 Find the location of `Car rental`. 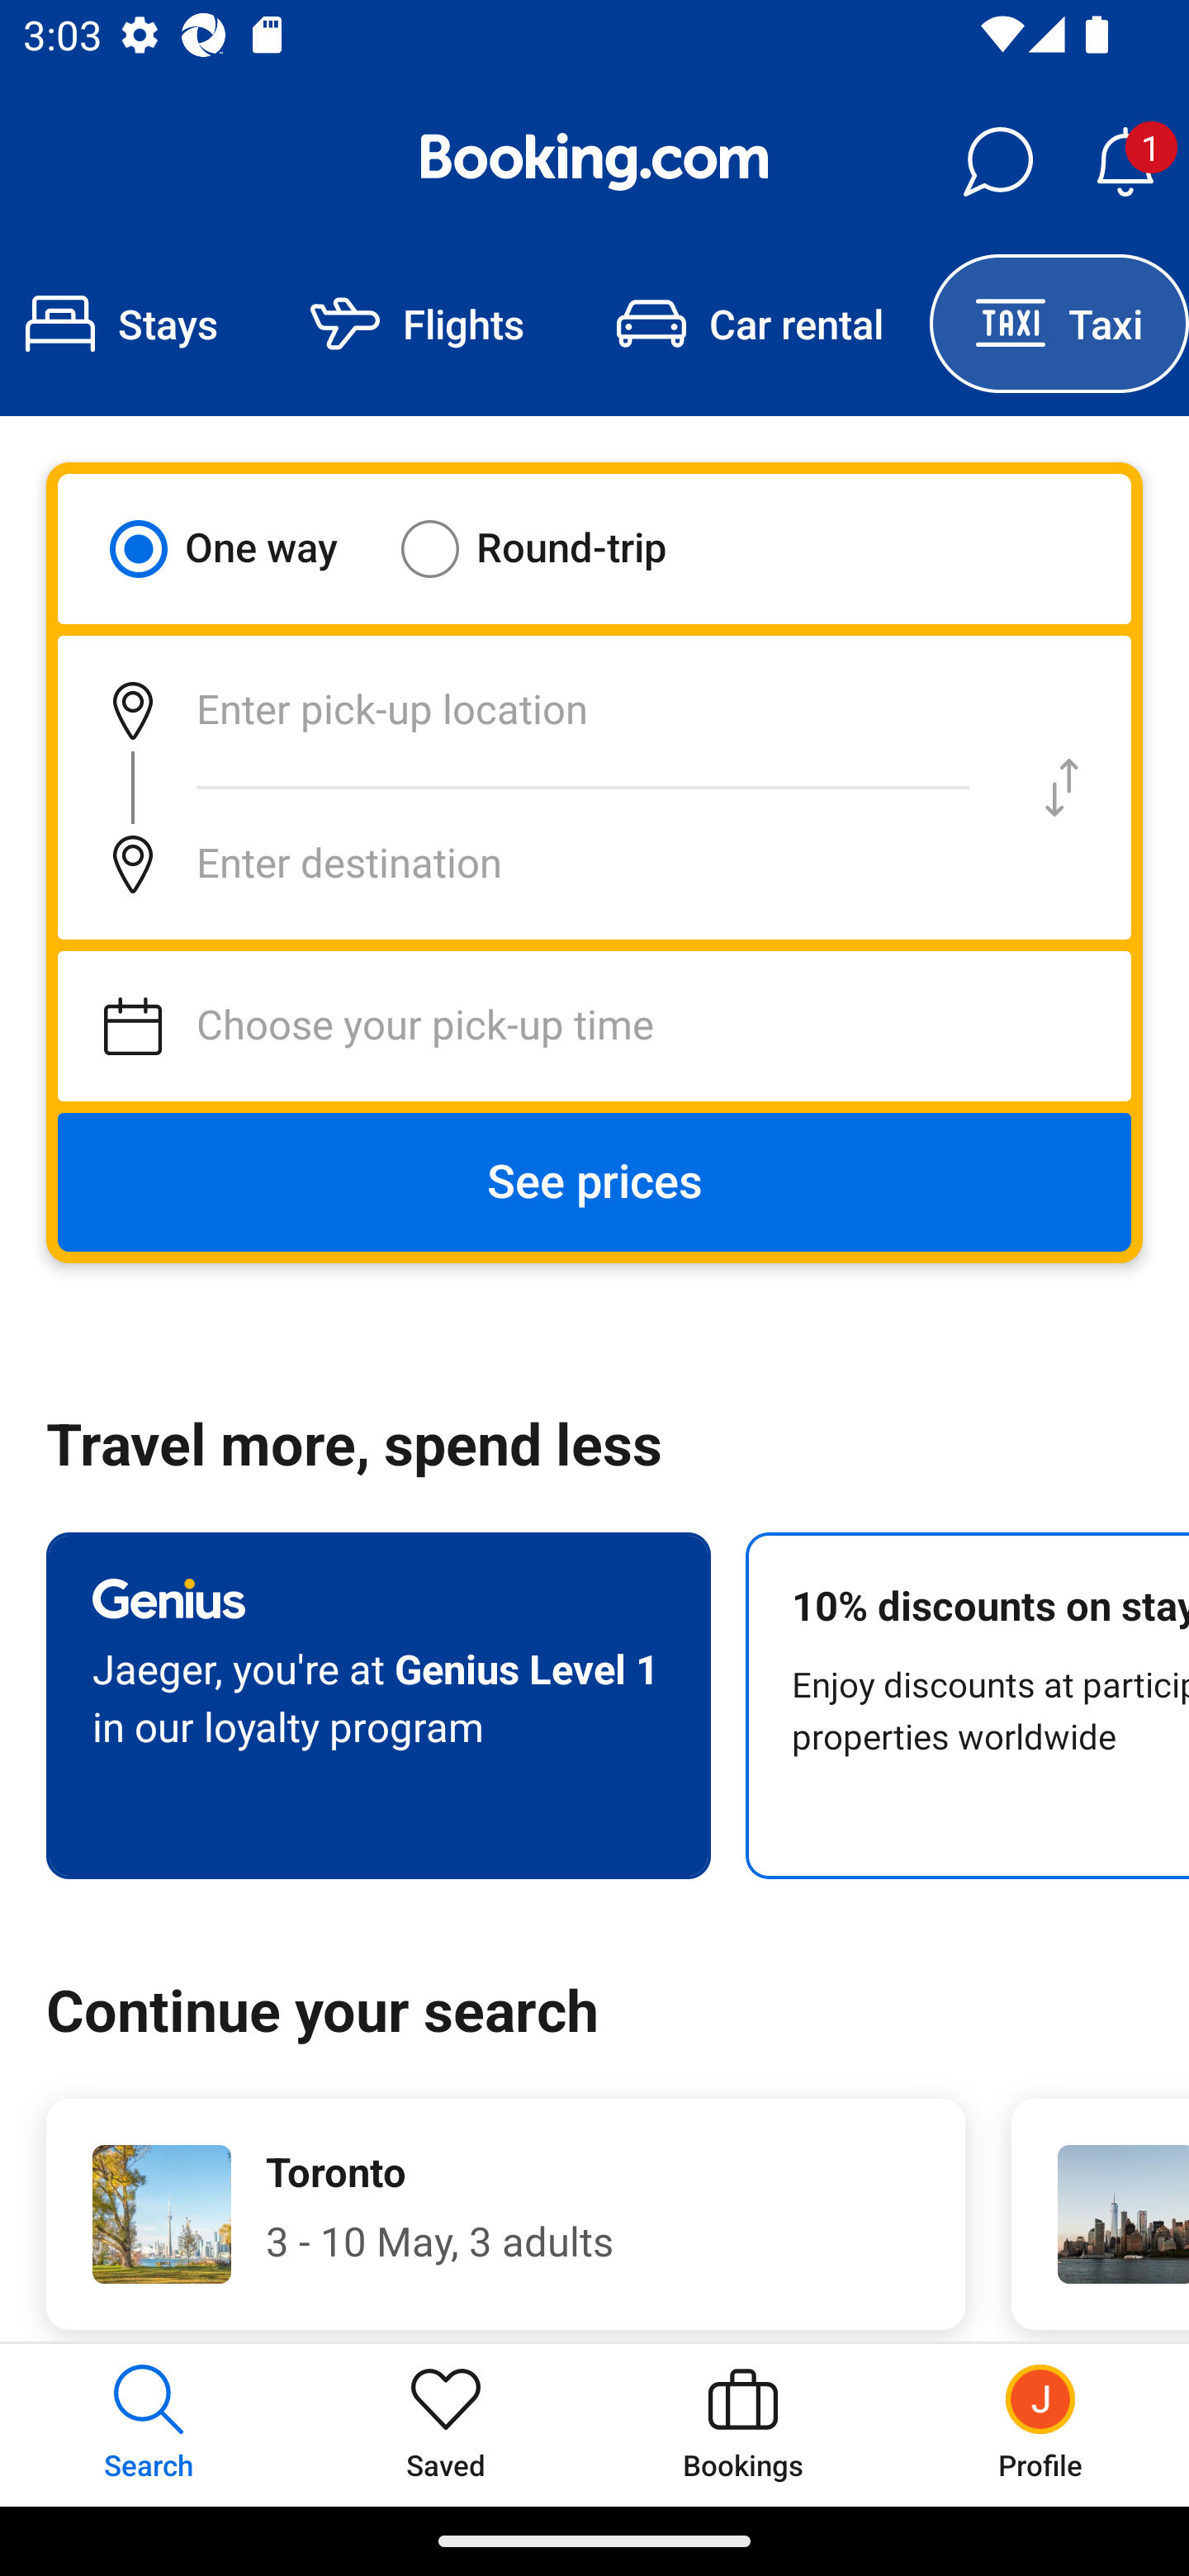

Car rental is located at coordinates (750, 324).